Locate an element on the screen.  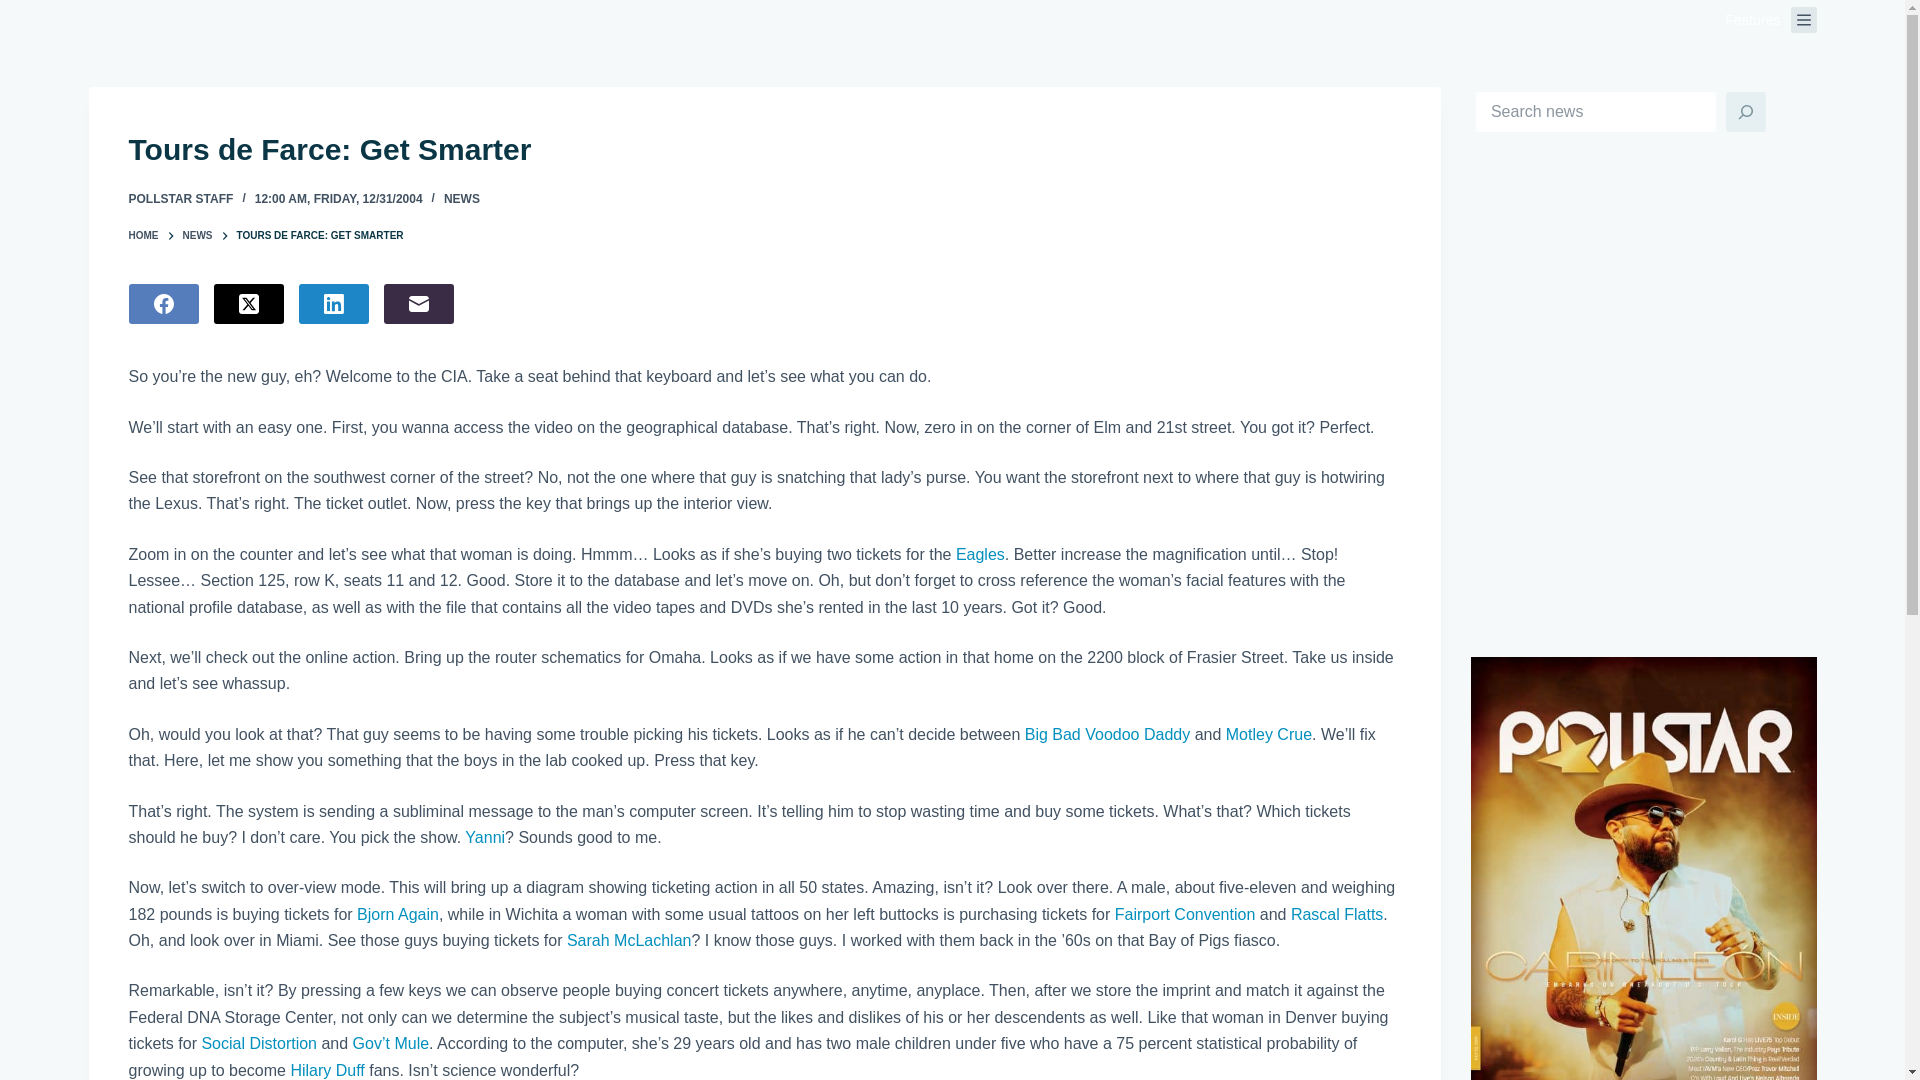
Skip to content is located at coordinates (20, 10).